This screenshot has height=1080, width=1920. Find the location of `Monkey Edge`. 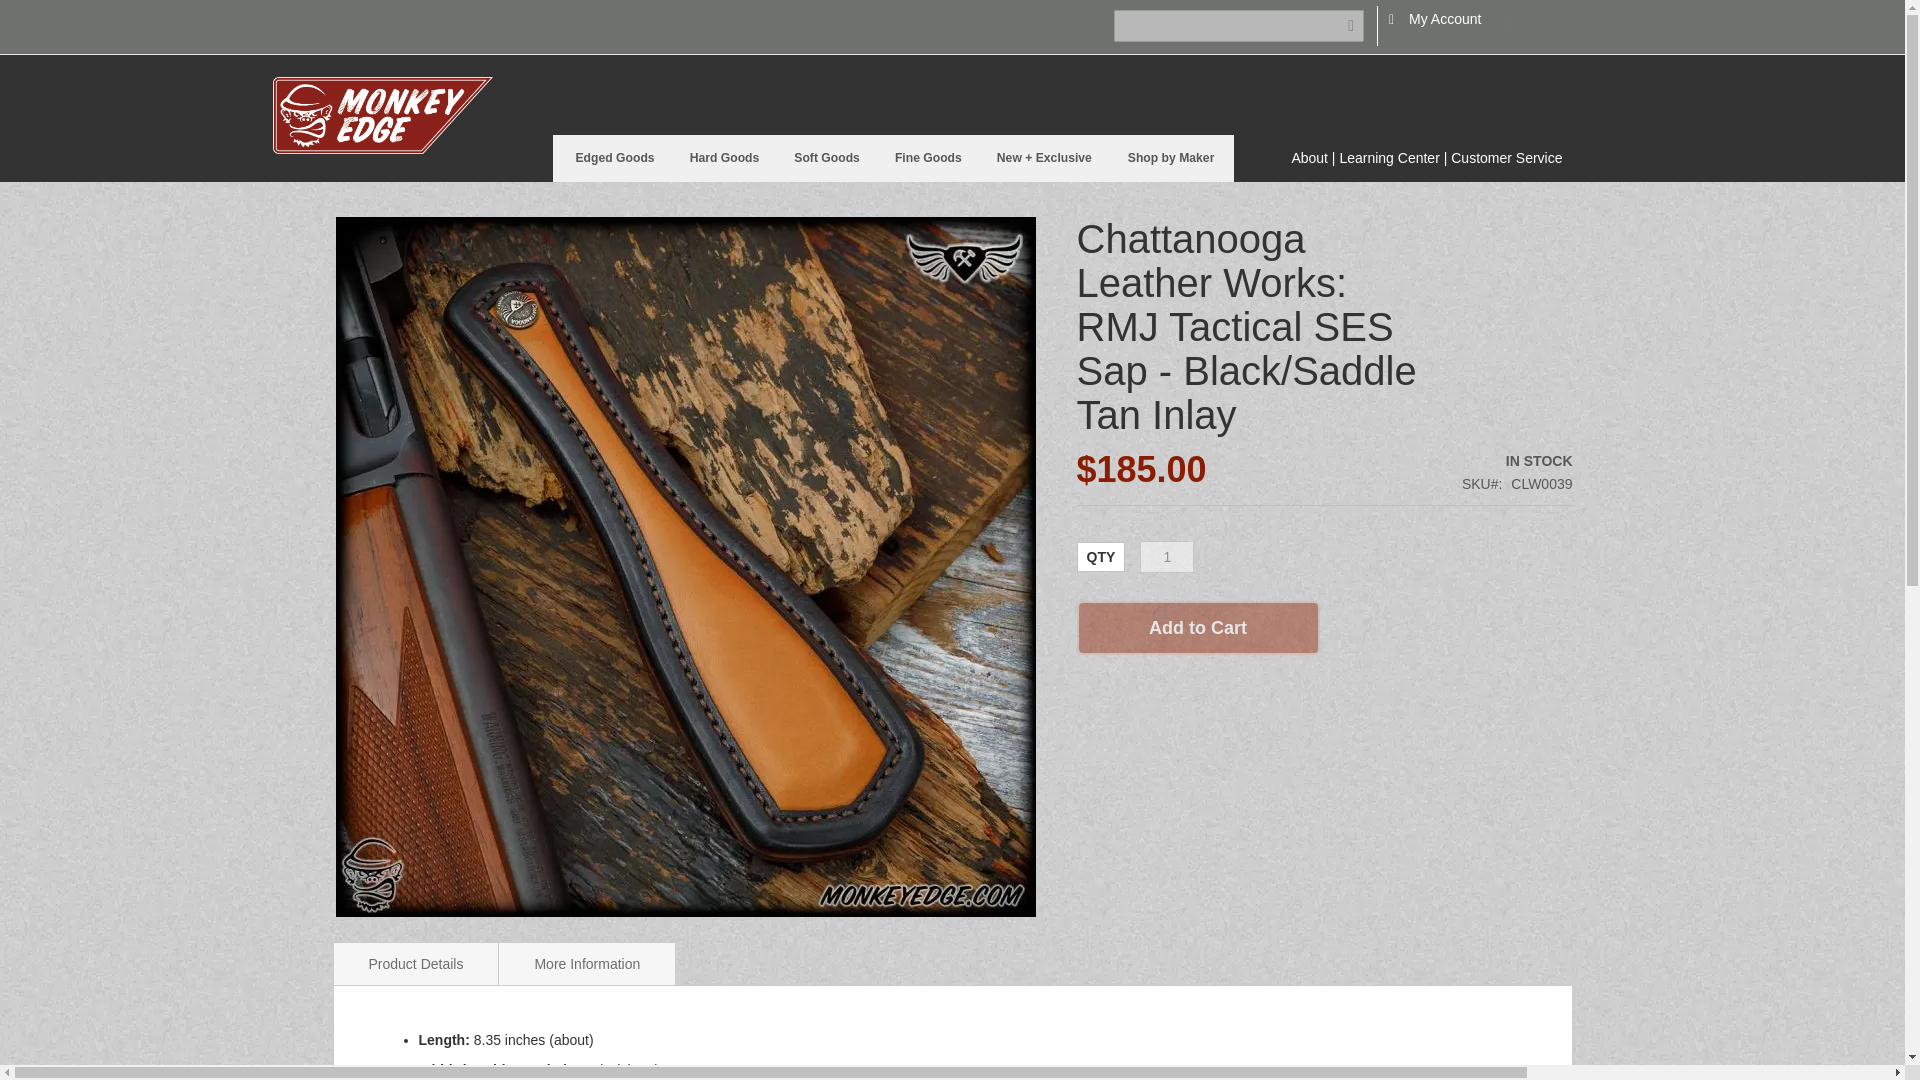

Monkey Edge is located at coordinates (382, 115).